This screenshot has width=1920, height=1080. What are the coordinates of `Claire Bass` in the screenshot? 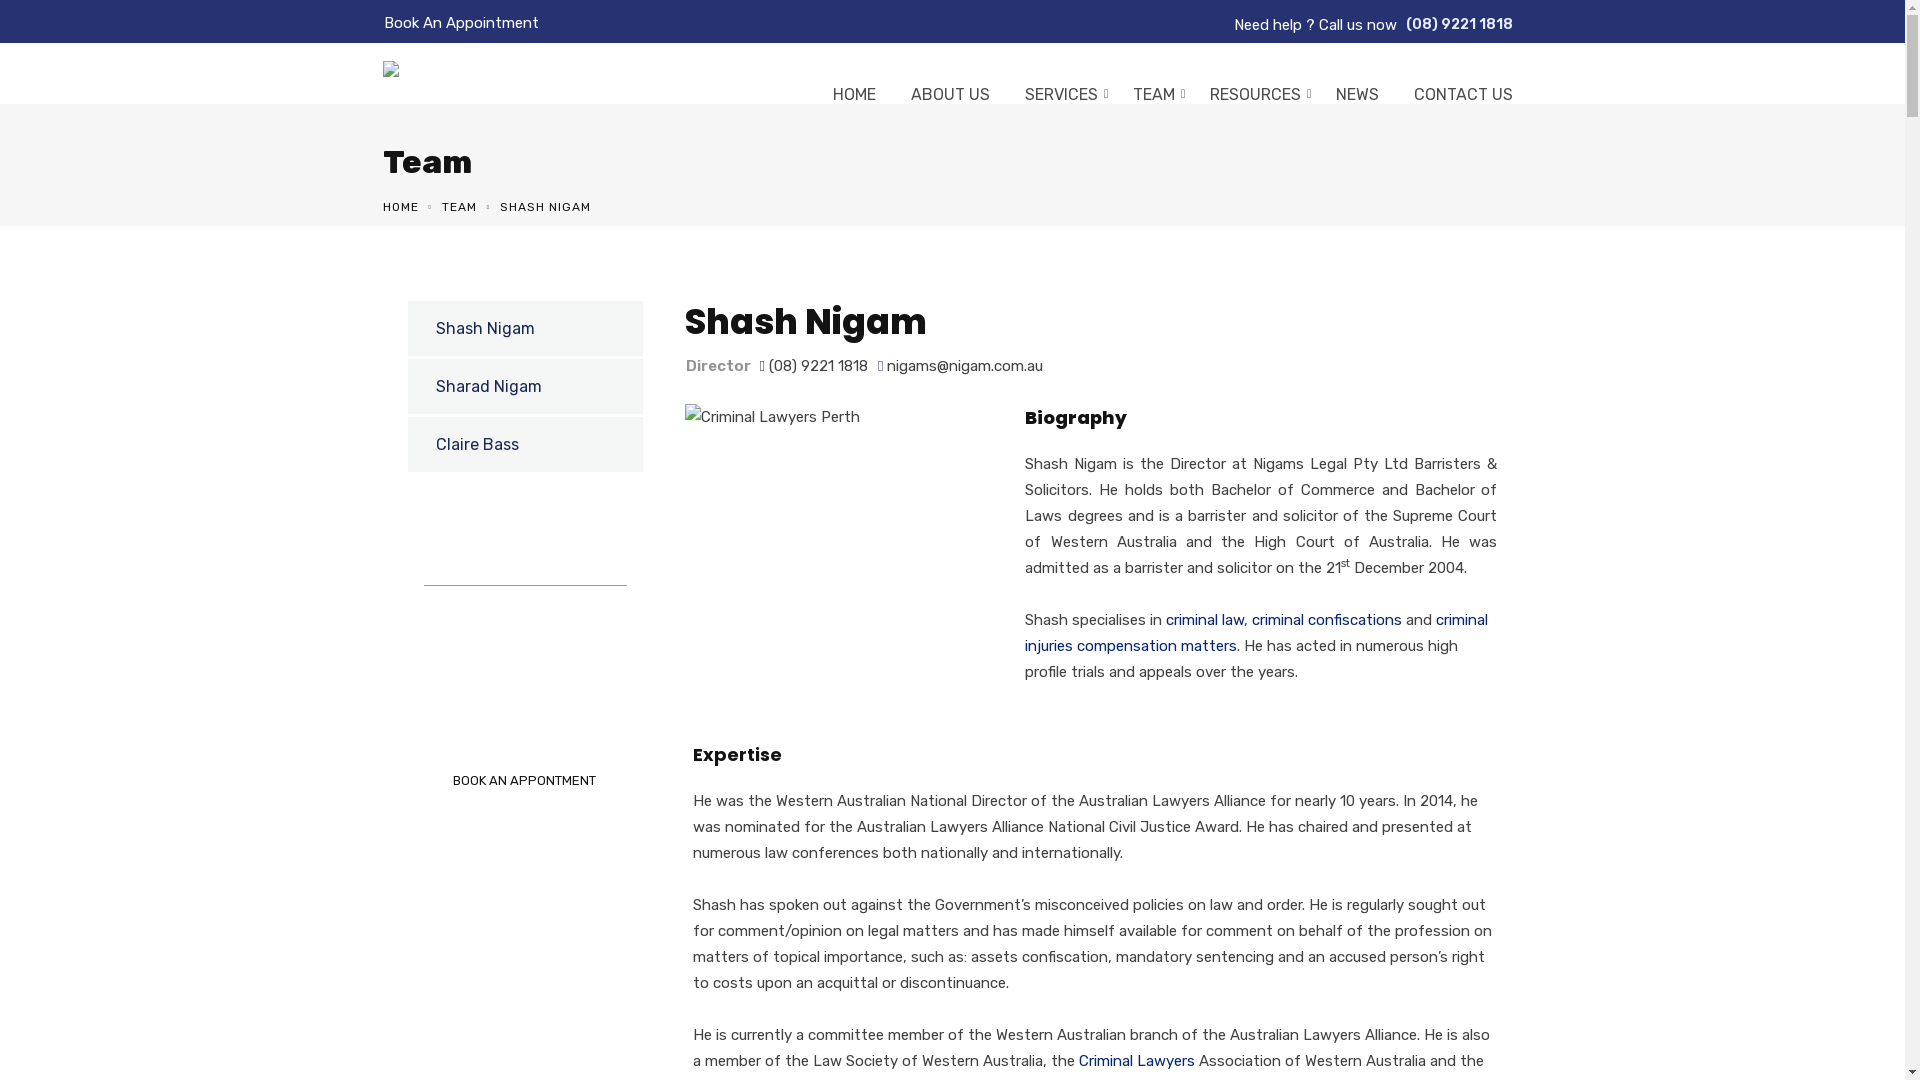 It's located at (526, 444).